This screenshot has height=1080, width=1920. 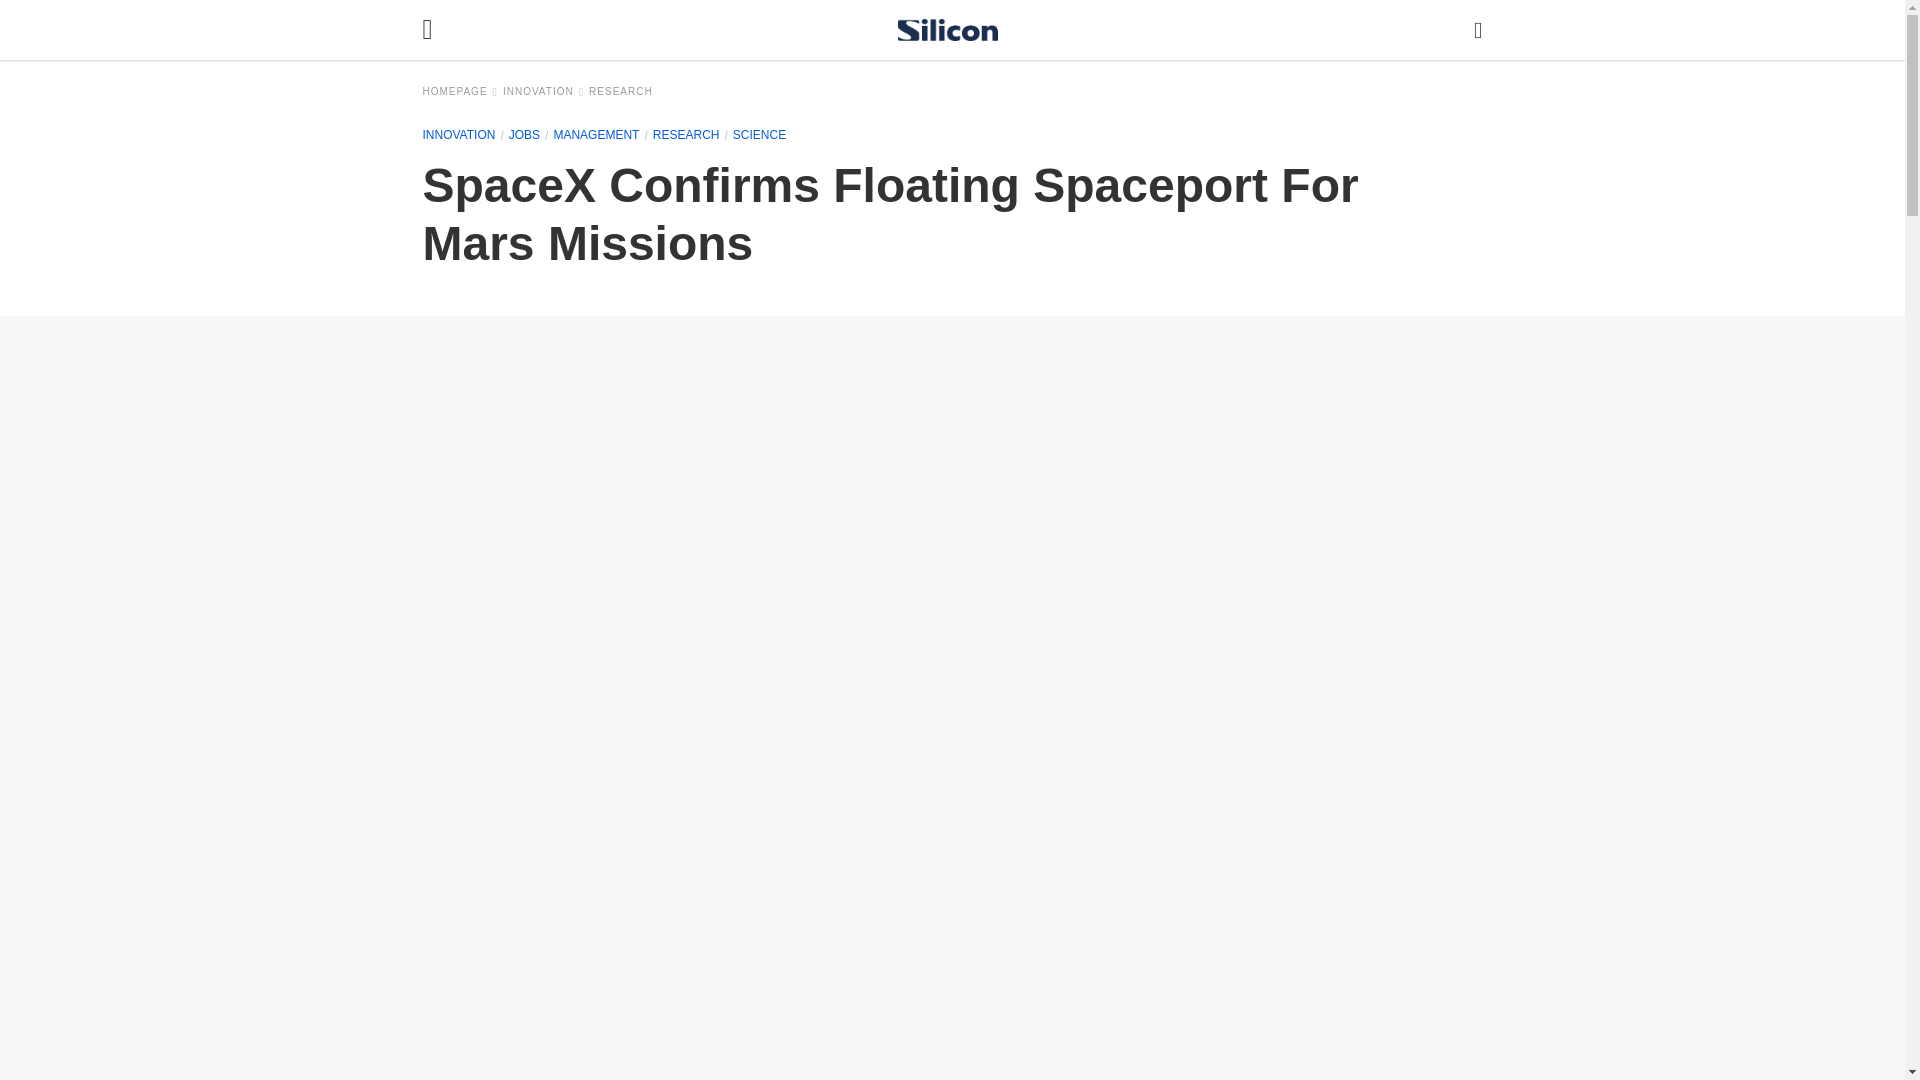 I want to click on SCIENCE, so click(x=759, y=134).